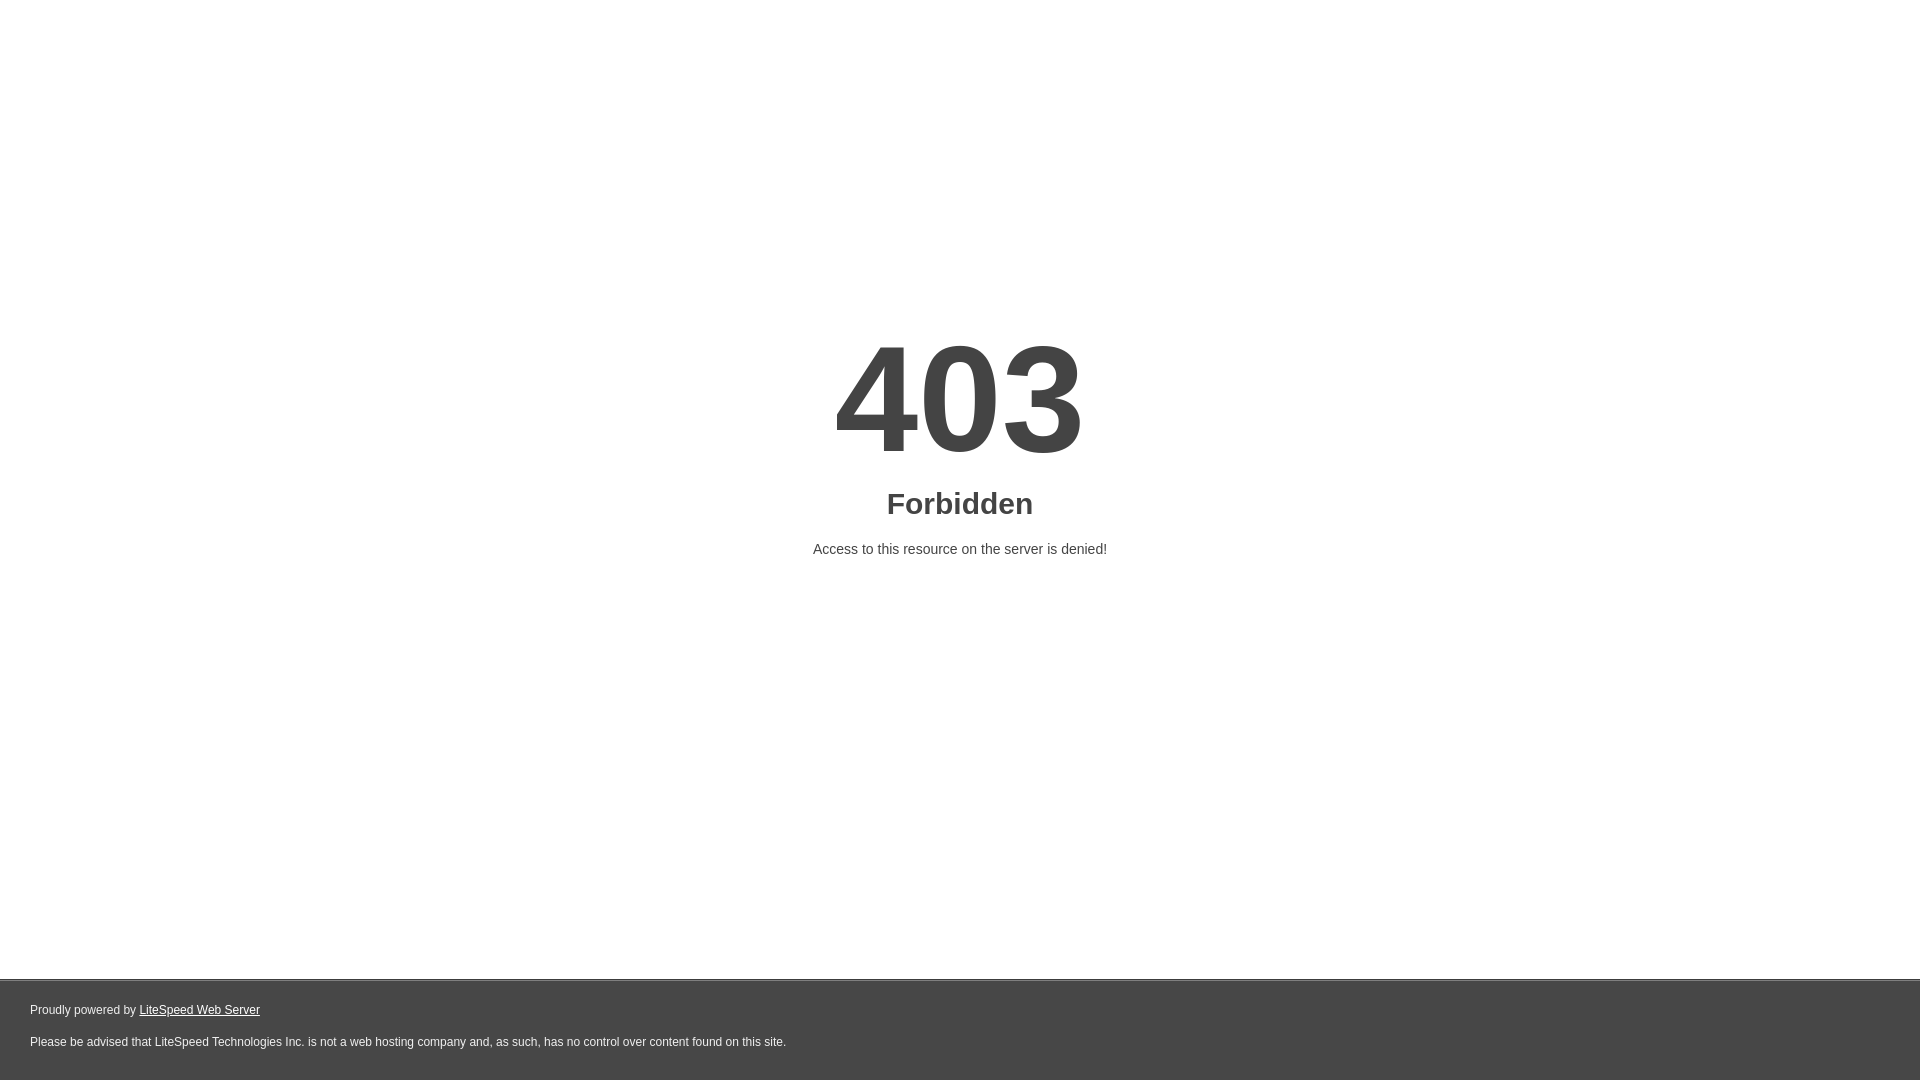  Describe the element at coordinates (200, 1010) in the screenshot. I see `LiteSpeed Web Server` at that location.